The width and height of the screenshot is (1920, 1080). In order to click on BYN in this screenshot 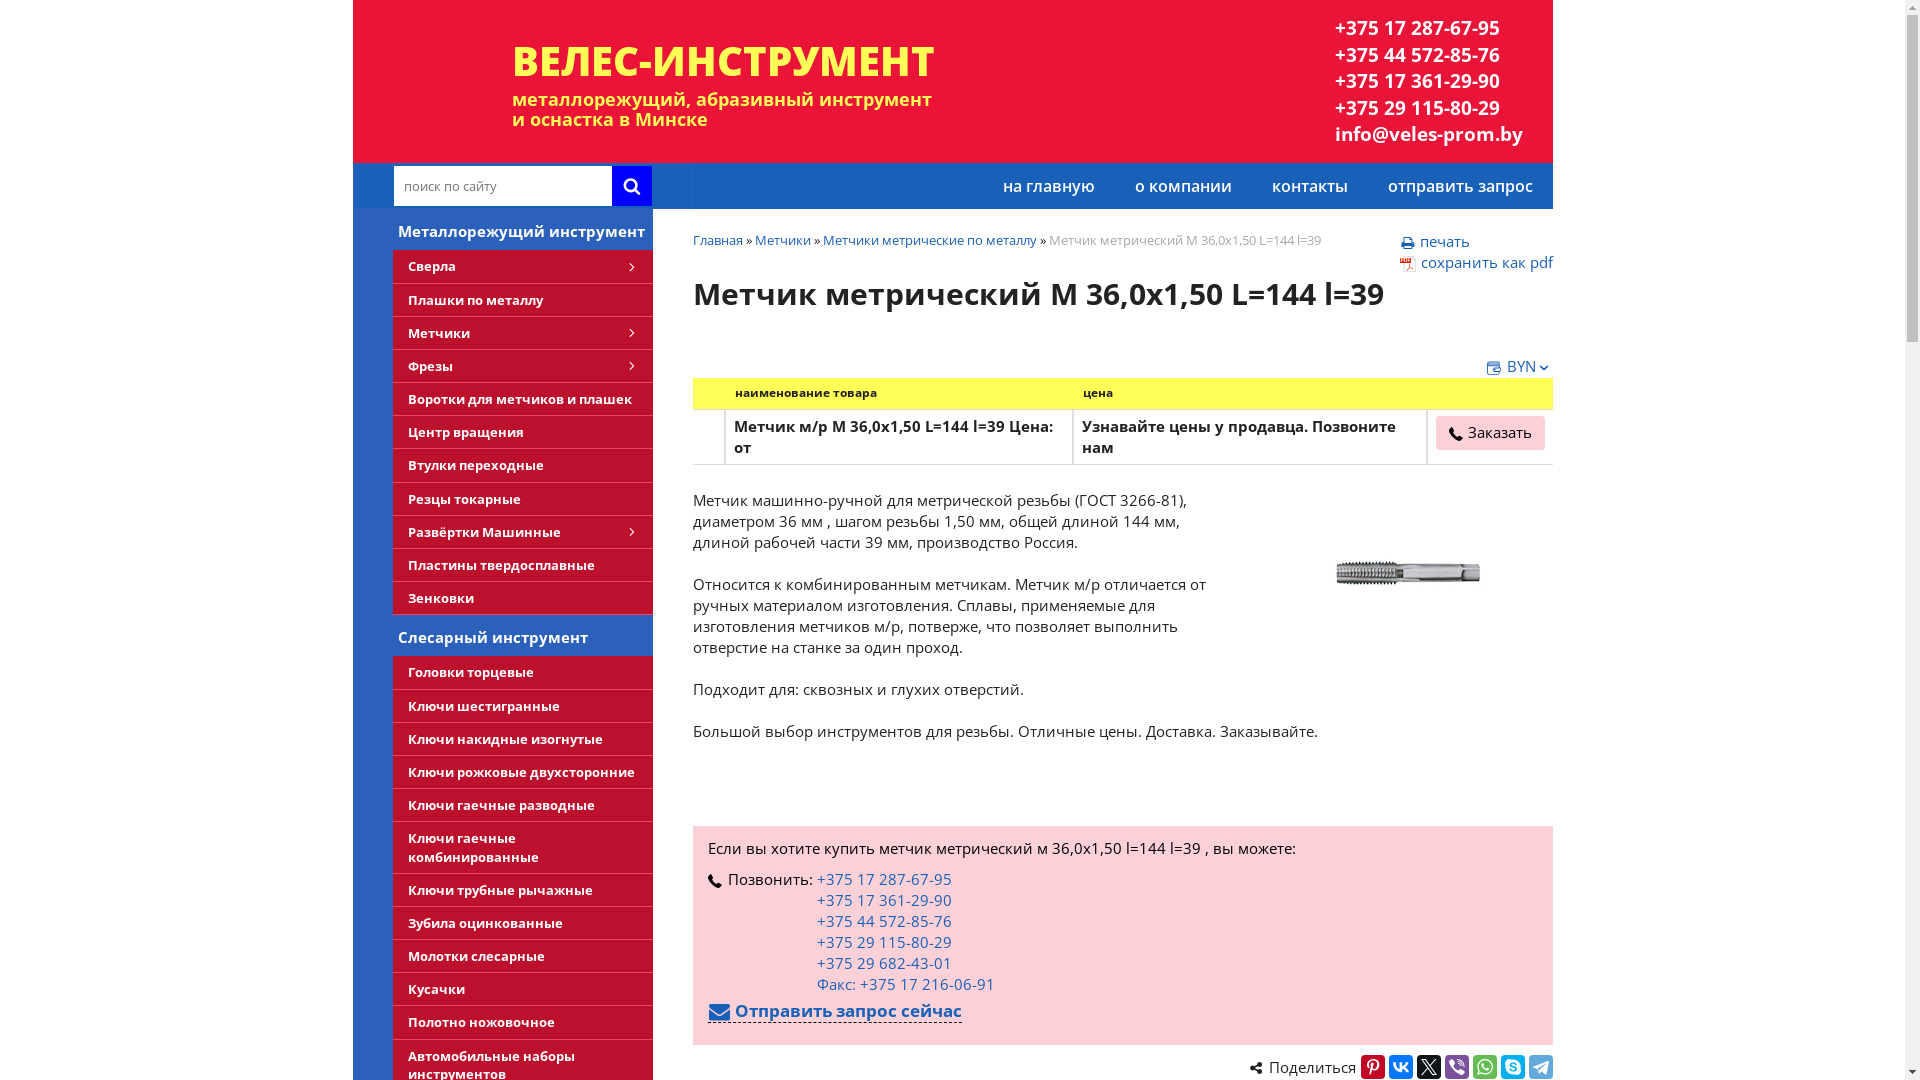, I will do `click(1519, 366)`.